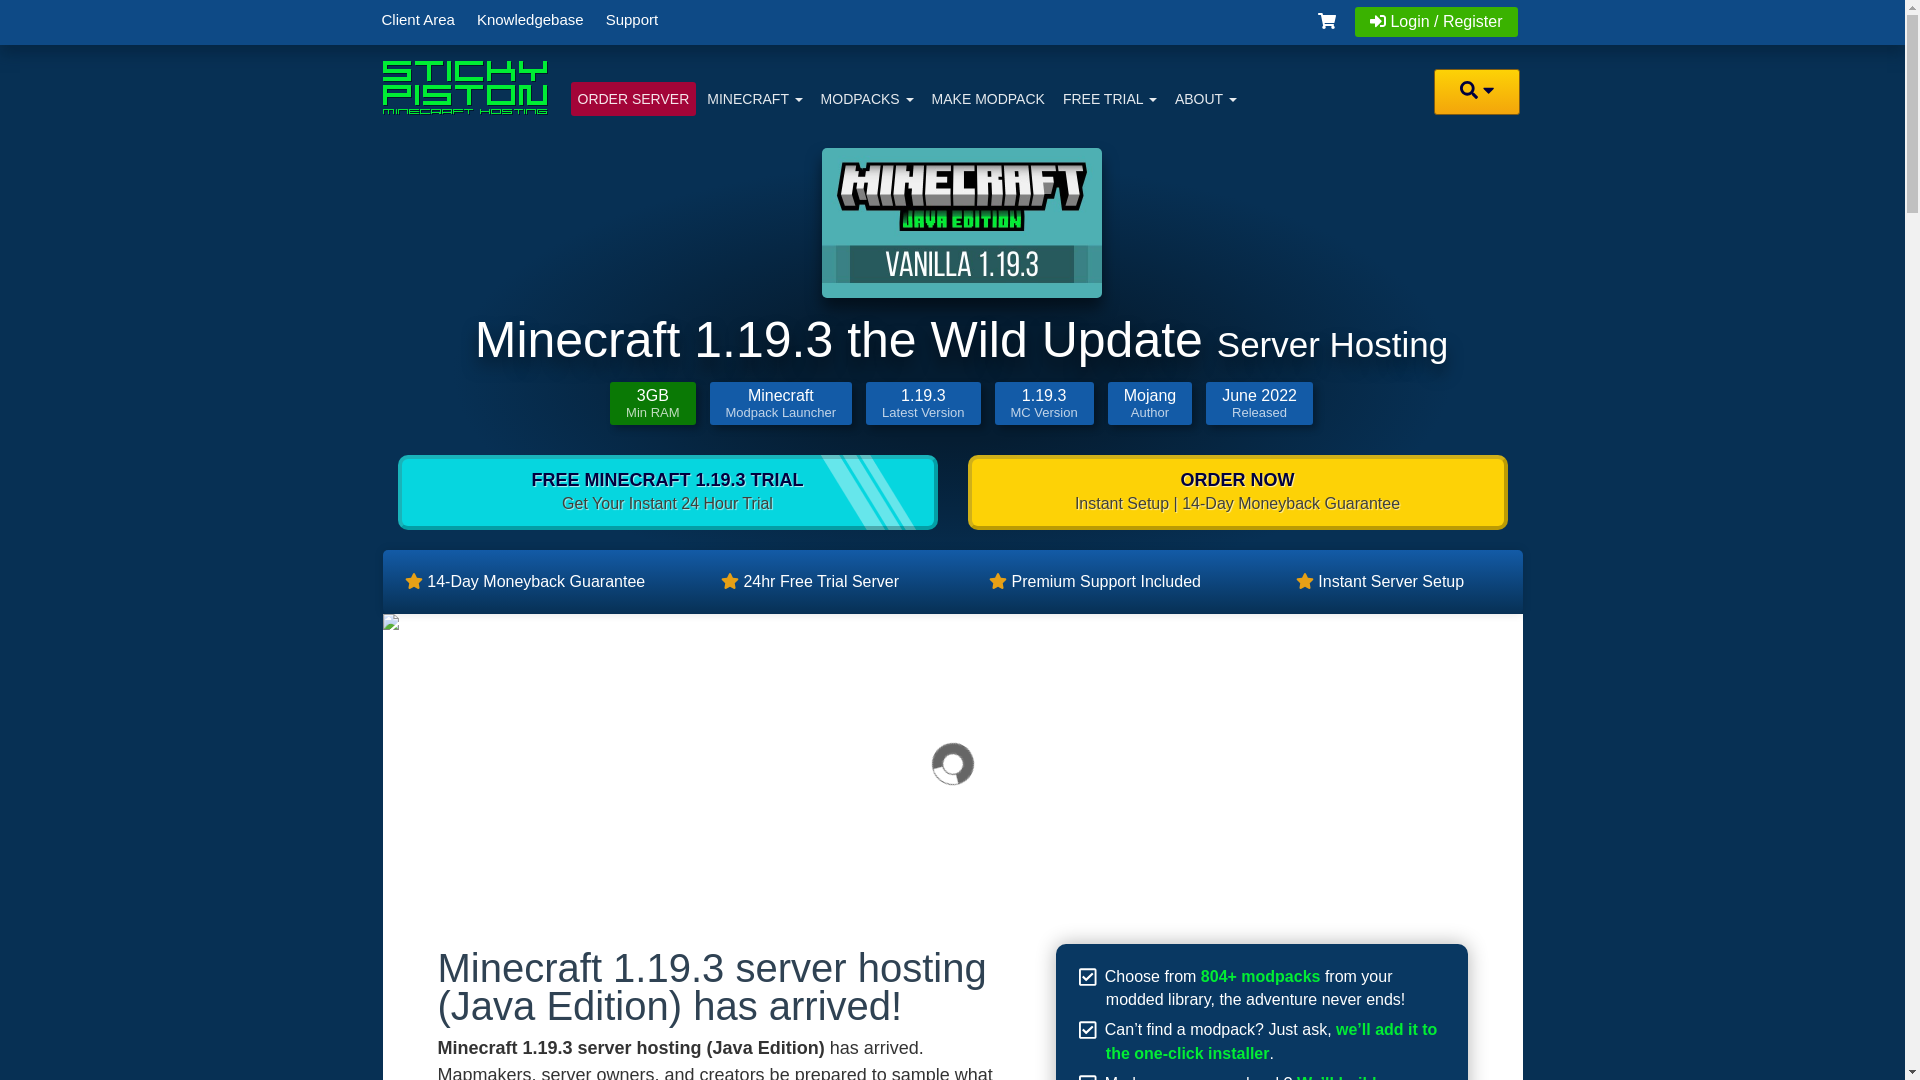  Describe the element at coordinates (464, 87) in the screenshot. I see `StickyPiston Minecraft Server Hosting` at that location.